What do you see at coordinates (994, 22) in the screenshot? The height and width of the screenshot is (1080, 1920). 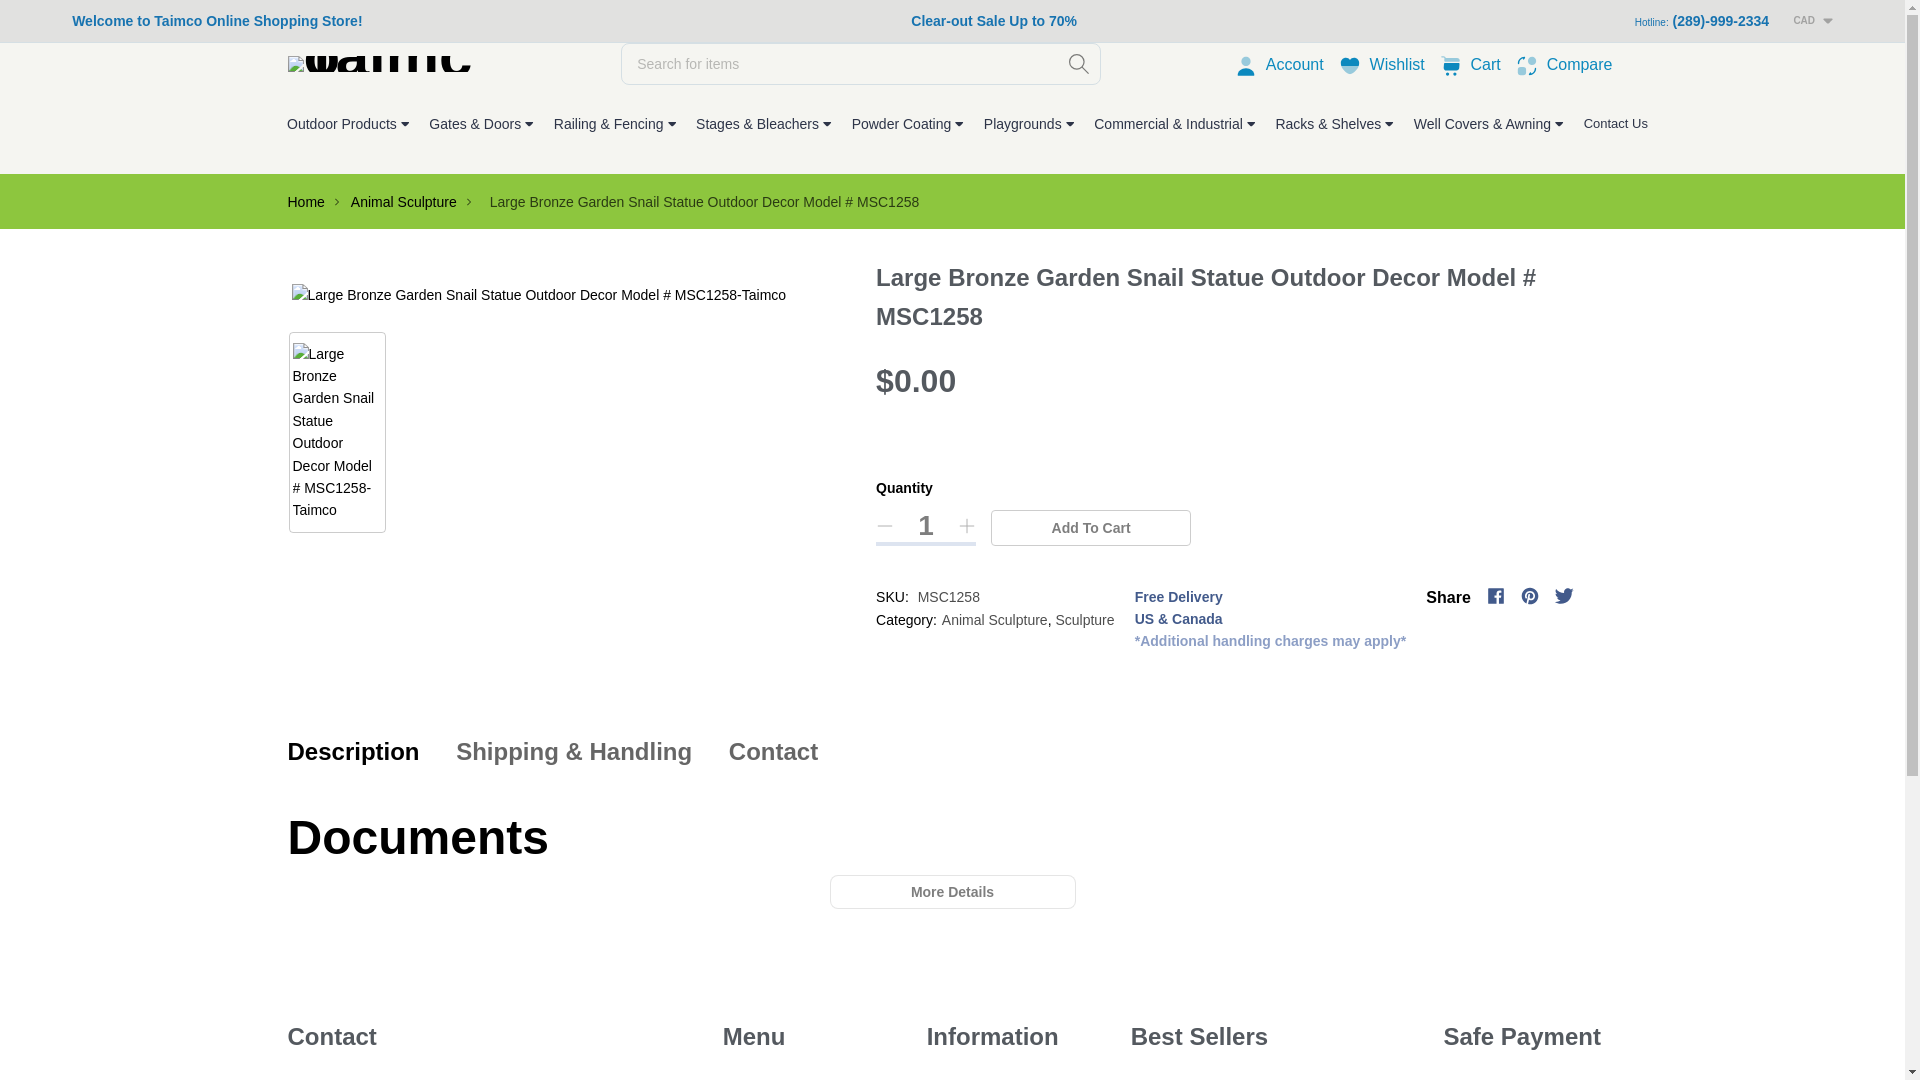 I see `Compare` at bounding box center [994, 22].